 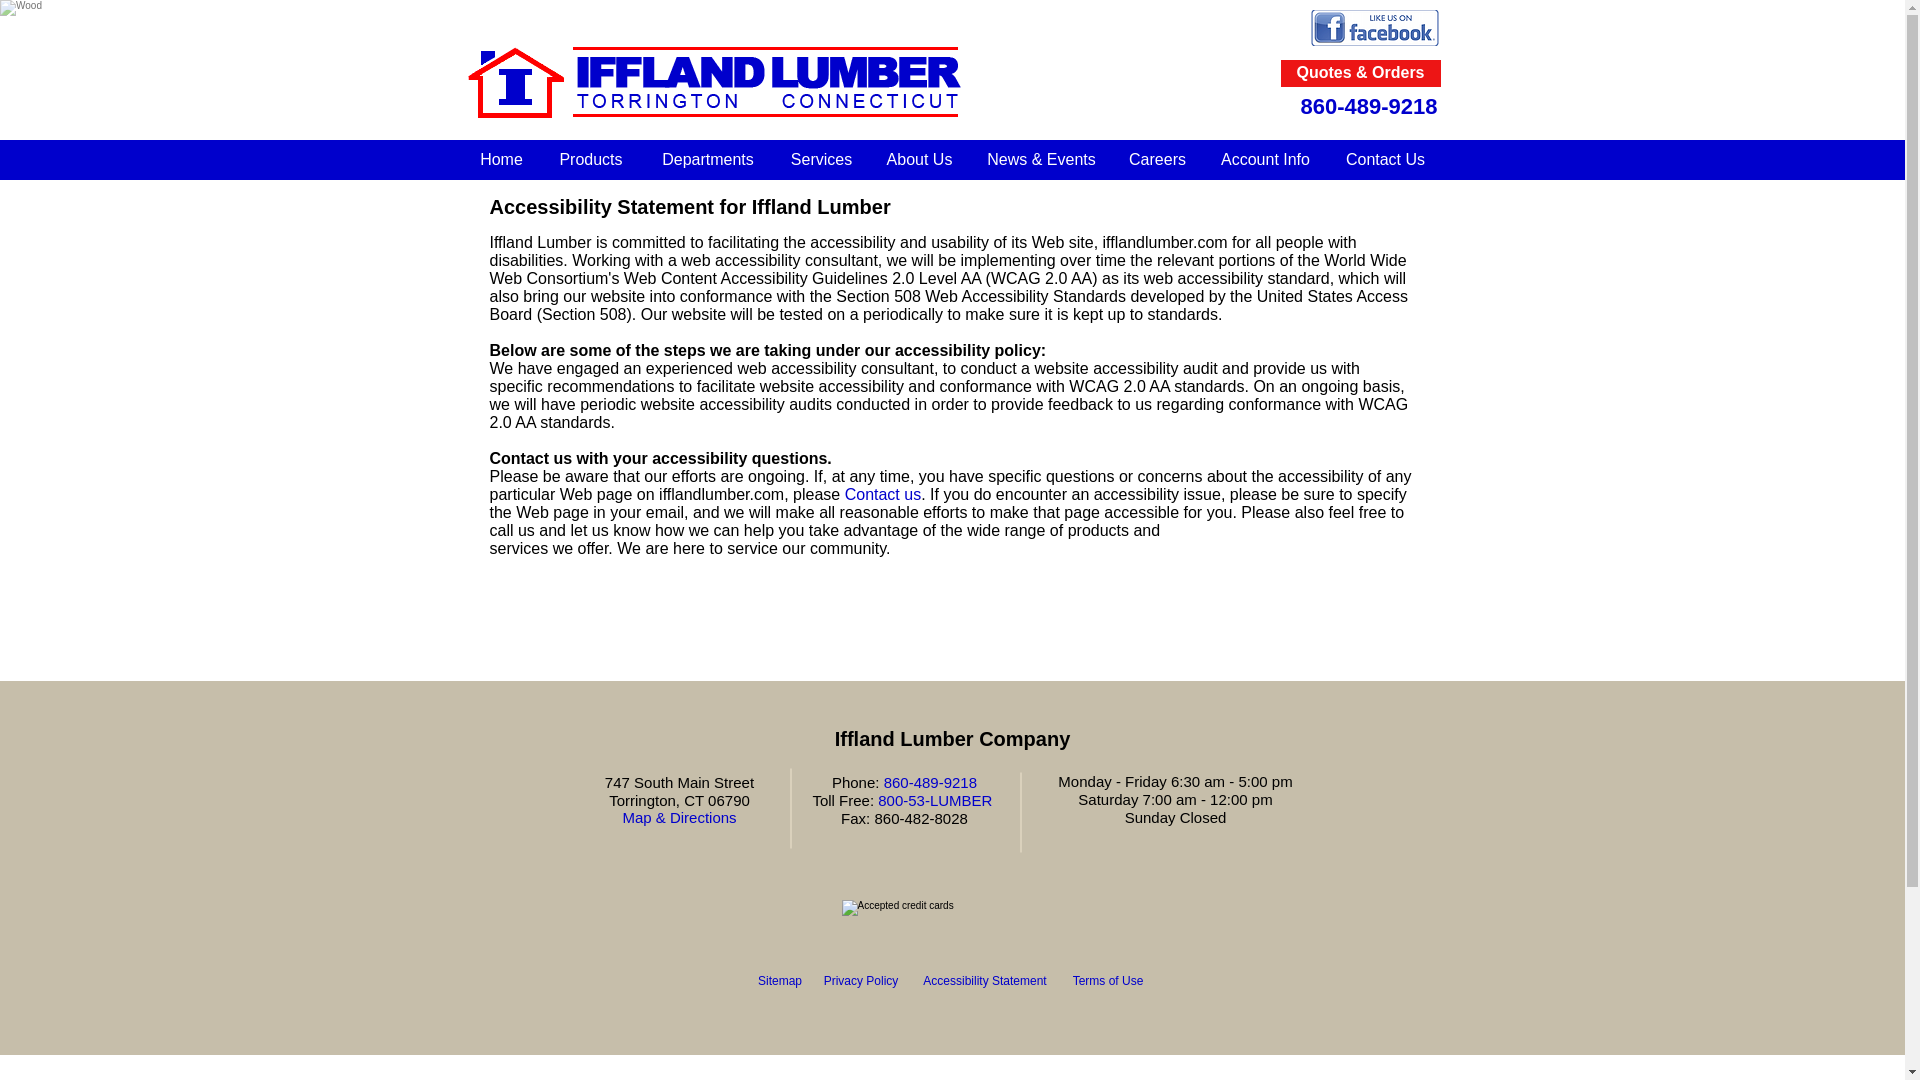 I want to click on Image of Iffland Lumber Company logo, so click(x=714, y=81).